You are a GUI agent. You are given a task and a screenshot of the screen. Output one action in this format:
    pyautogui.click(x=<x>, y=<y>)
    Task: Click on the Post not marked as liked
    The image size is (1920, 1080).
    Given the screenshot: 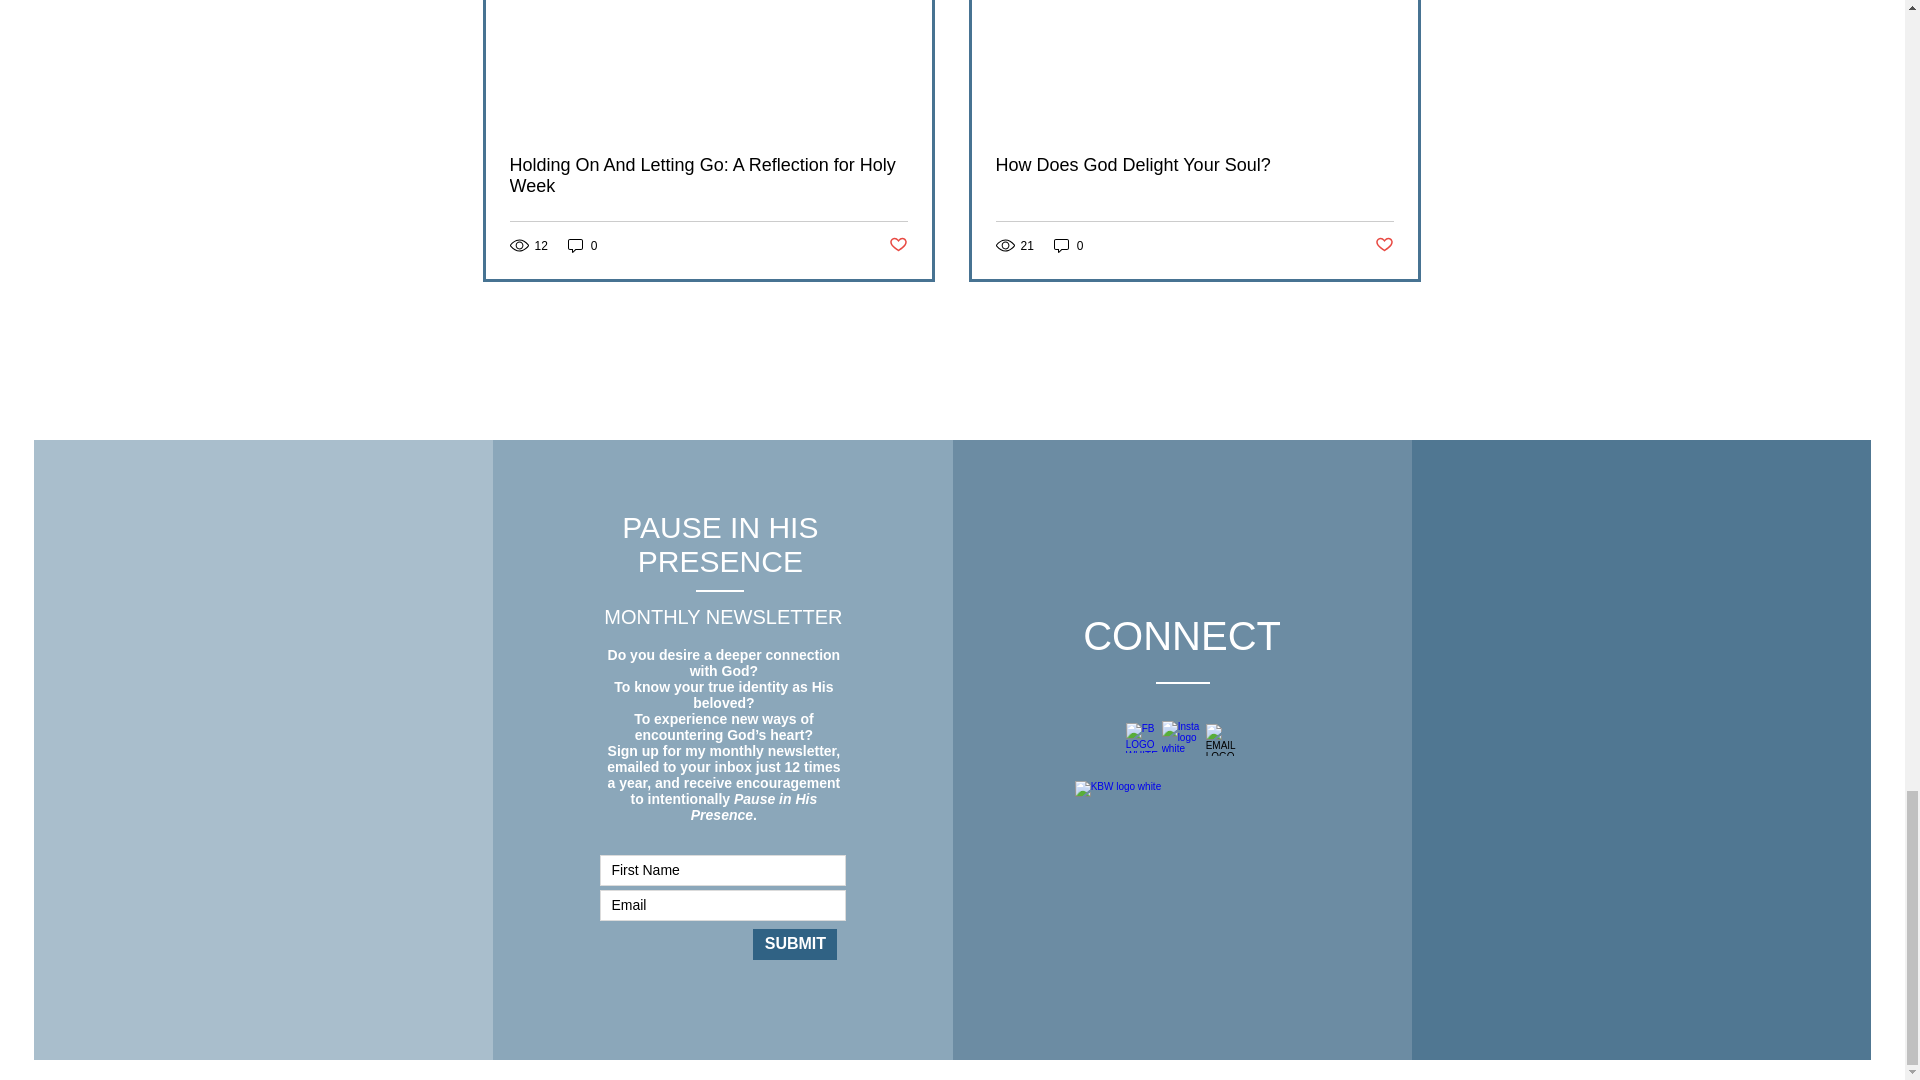 What is the action you would take?
    pyautogui.click(x=1384, y=245)
    